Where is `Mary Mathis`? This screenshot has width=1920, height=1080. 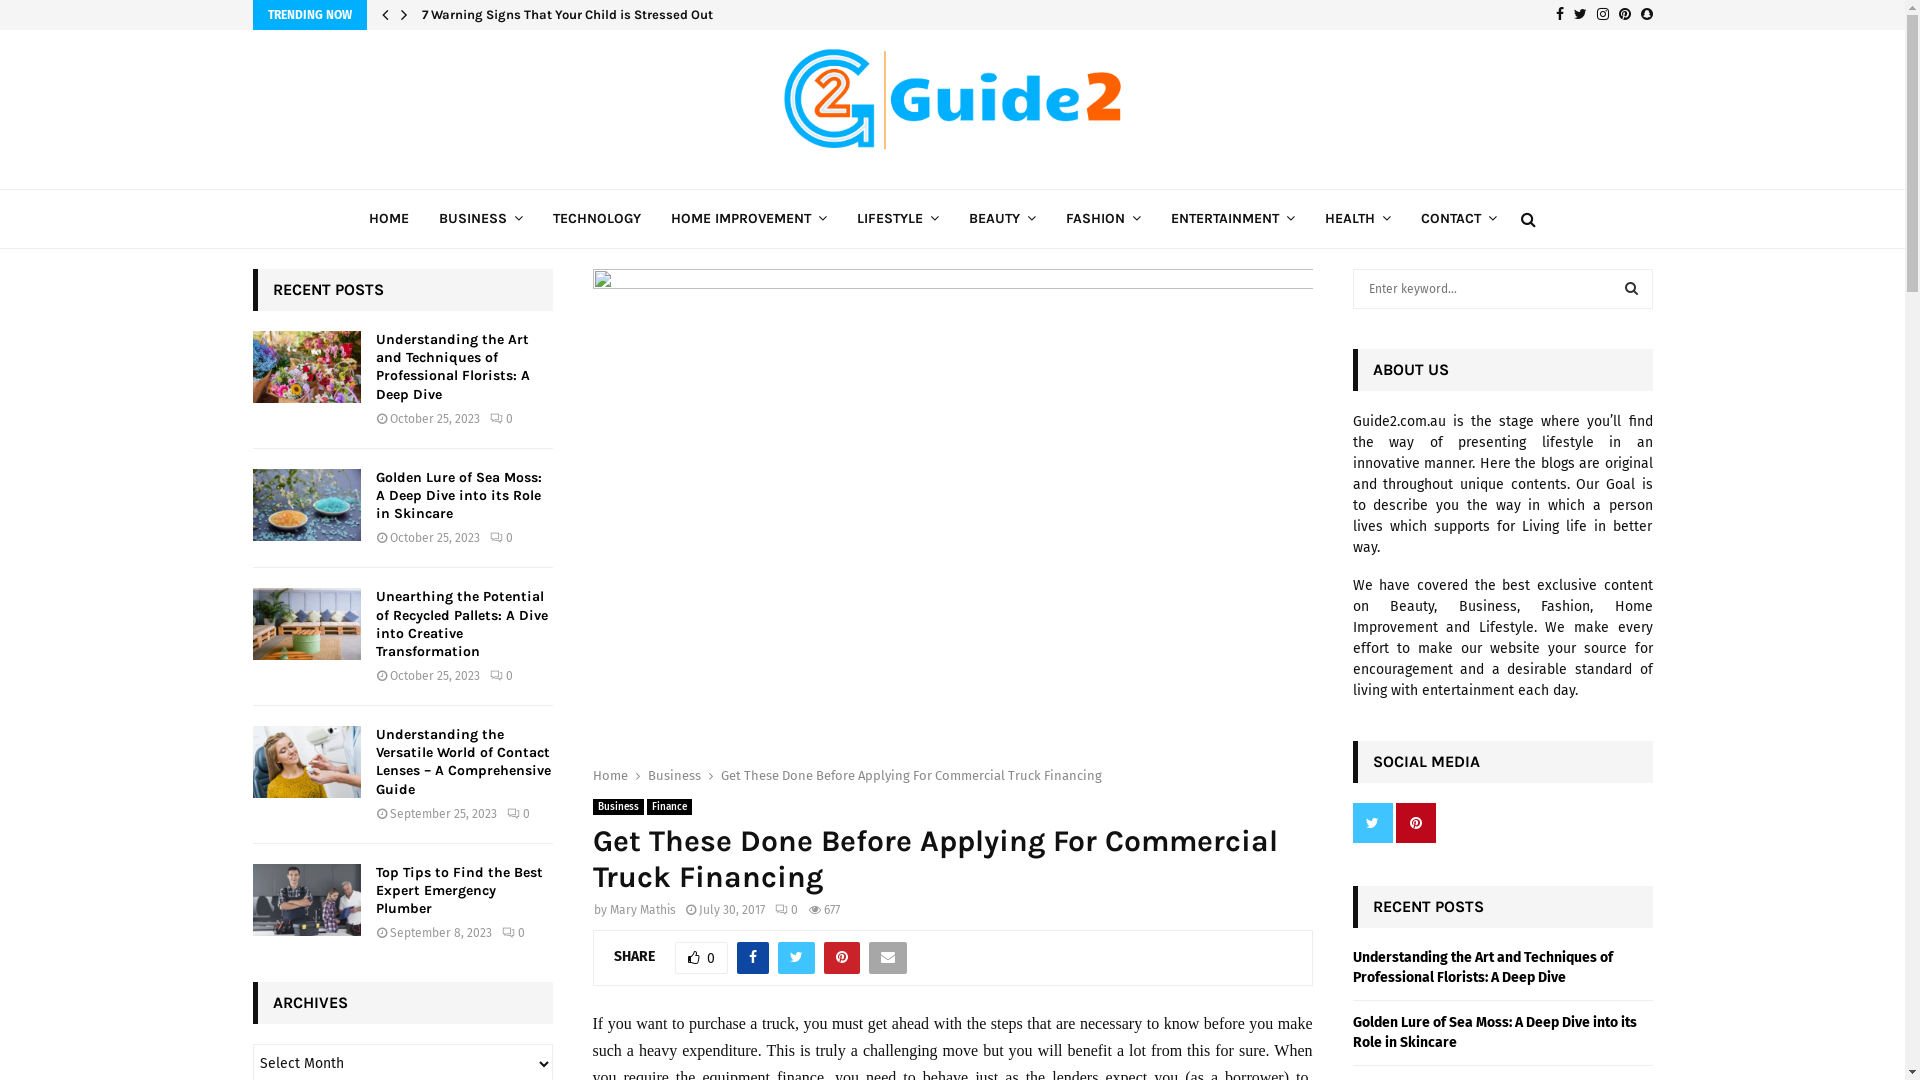
Mary Mathis is located at coordinates (643, 910).